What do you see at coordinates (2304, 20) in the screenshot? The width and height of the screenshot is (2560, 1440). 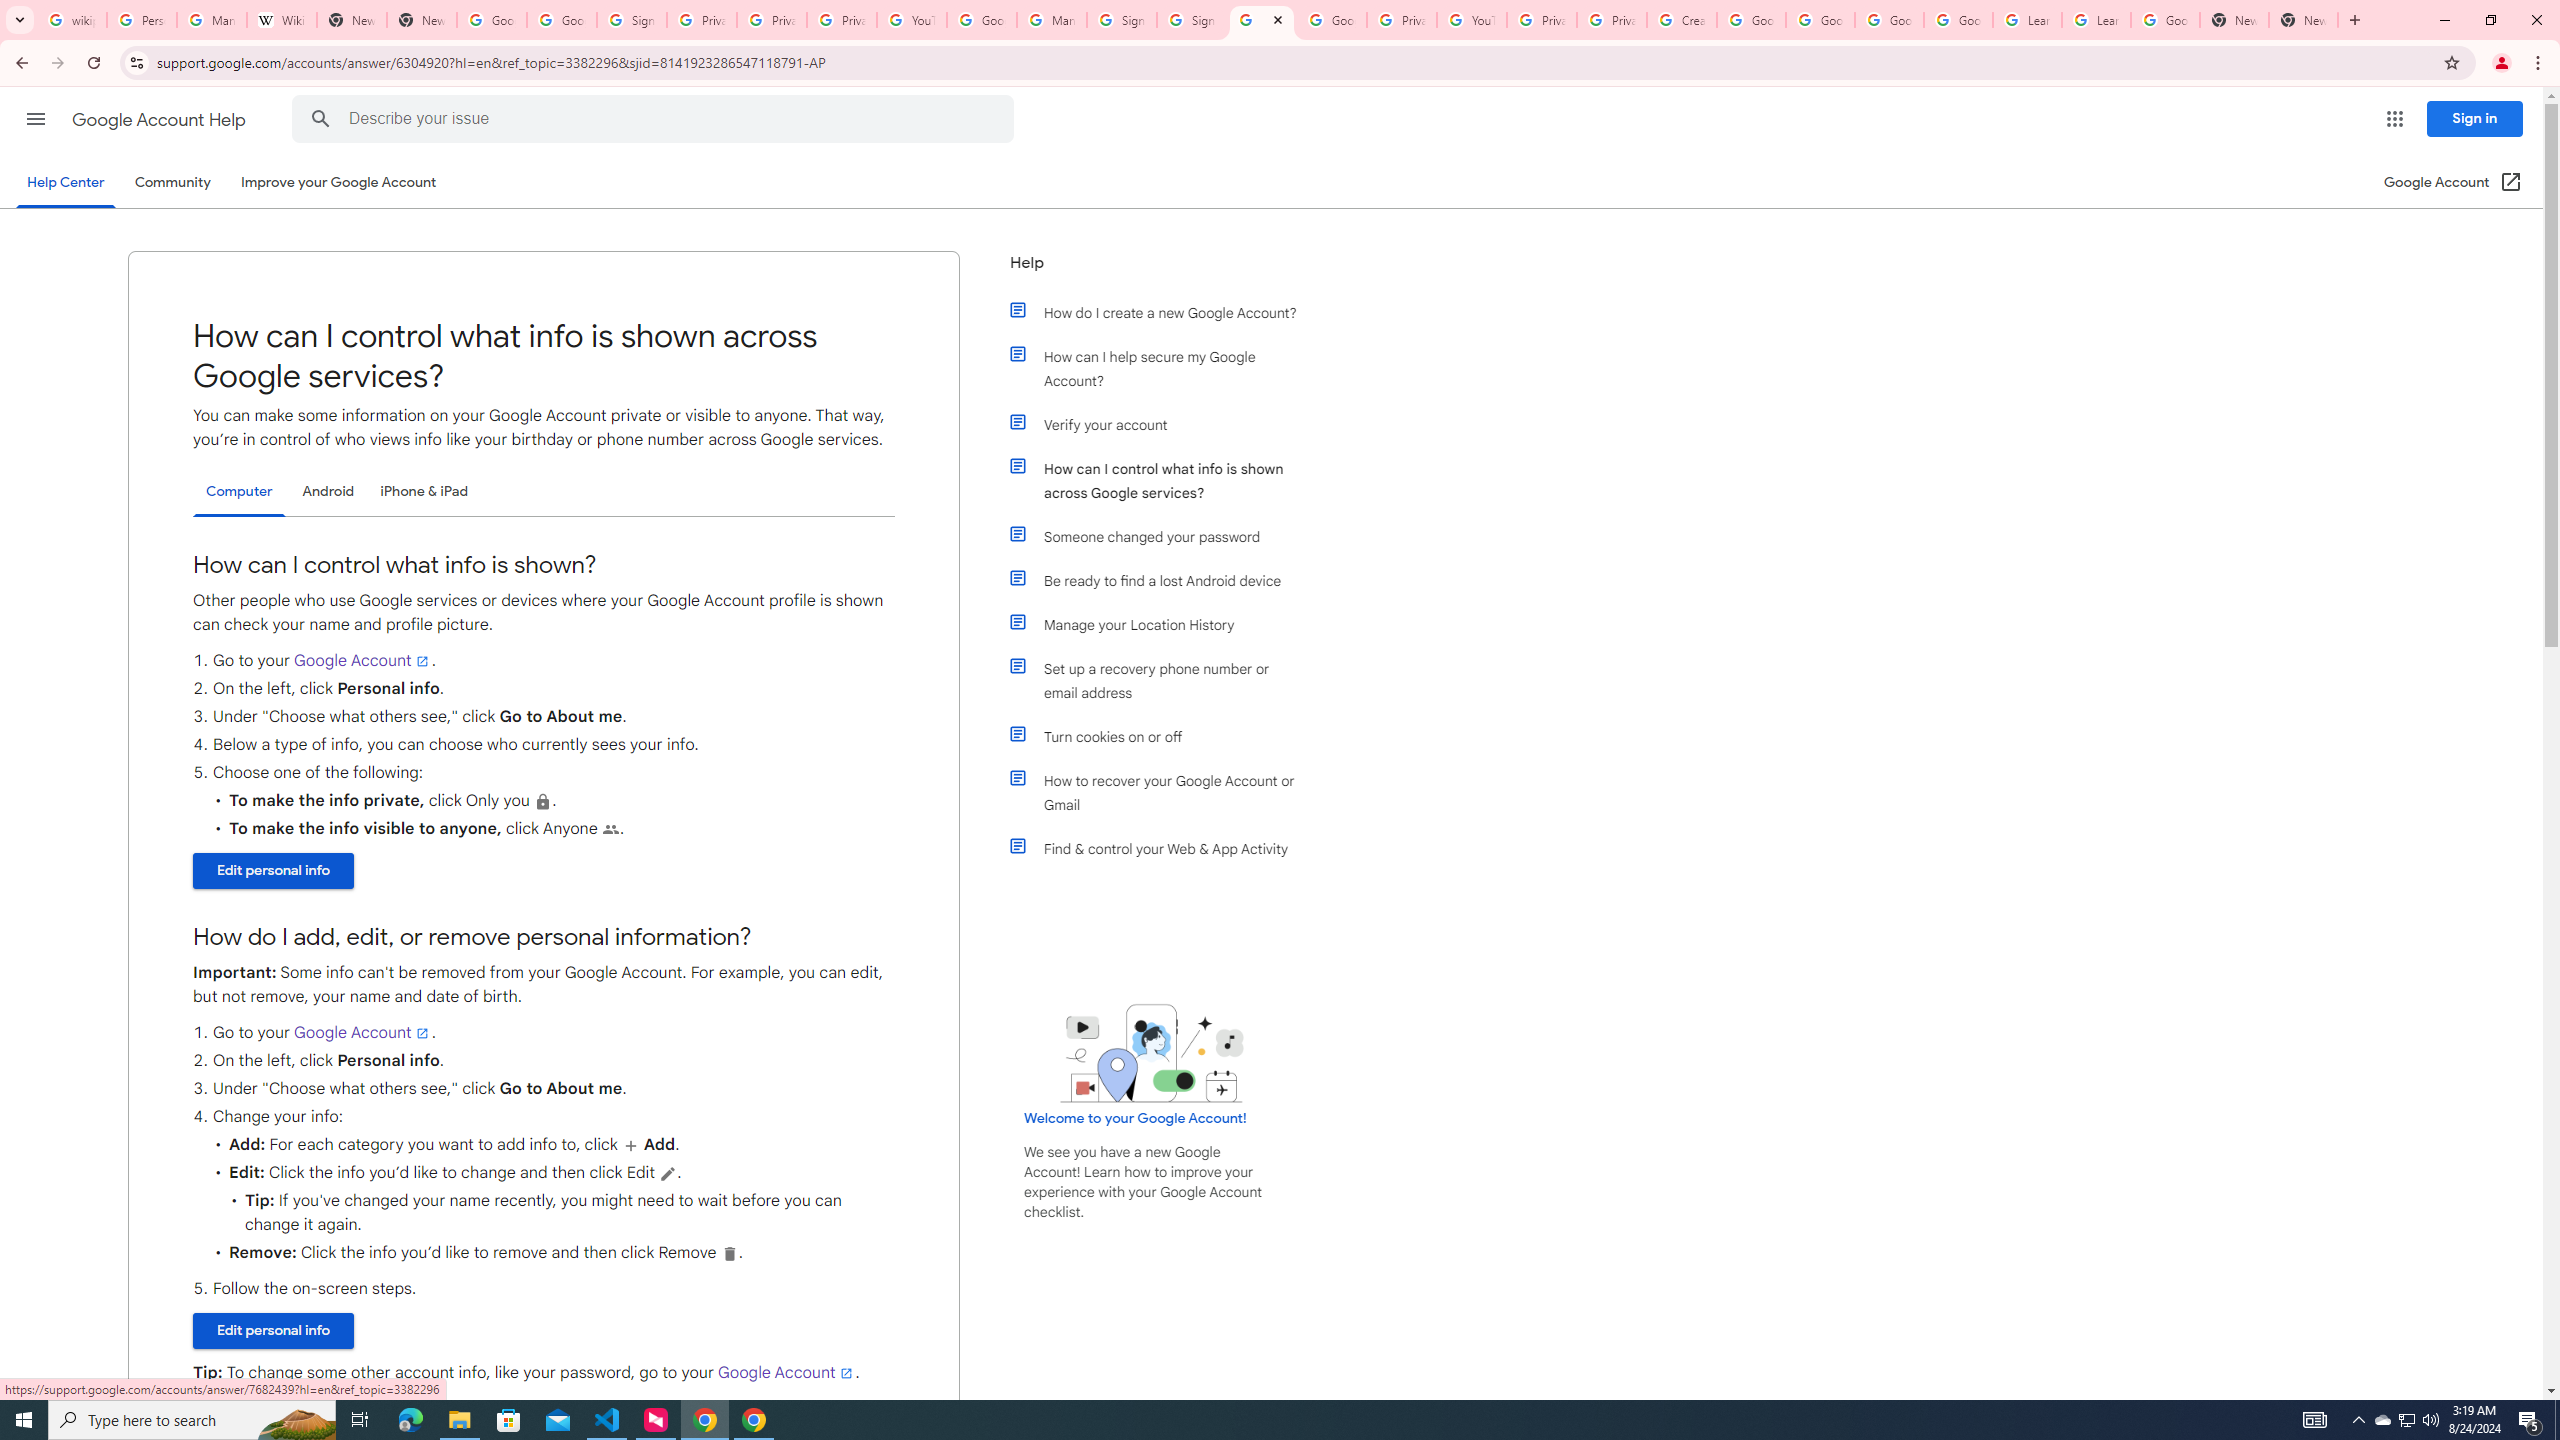 I see `New Tab` at bounding box center [2304, 20].